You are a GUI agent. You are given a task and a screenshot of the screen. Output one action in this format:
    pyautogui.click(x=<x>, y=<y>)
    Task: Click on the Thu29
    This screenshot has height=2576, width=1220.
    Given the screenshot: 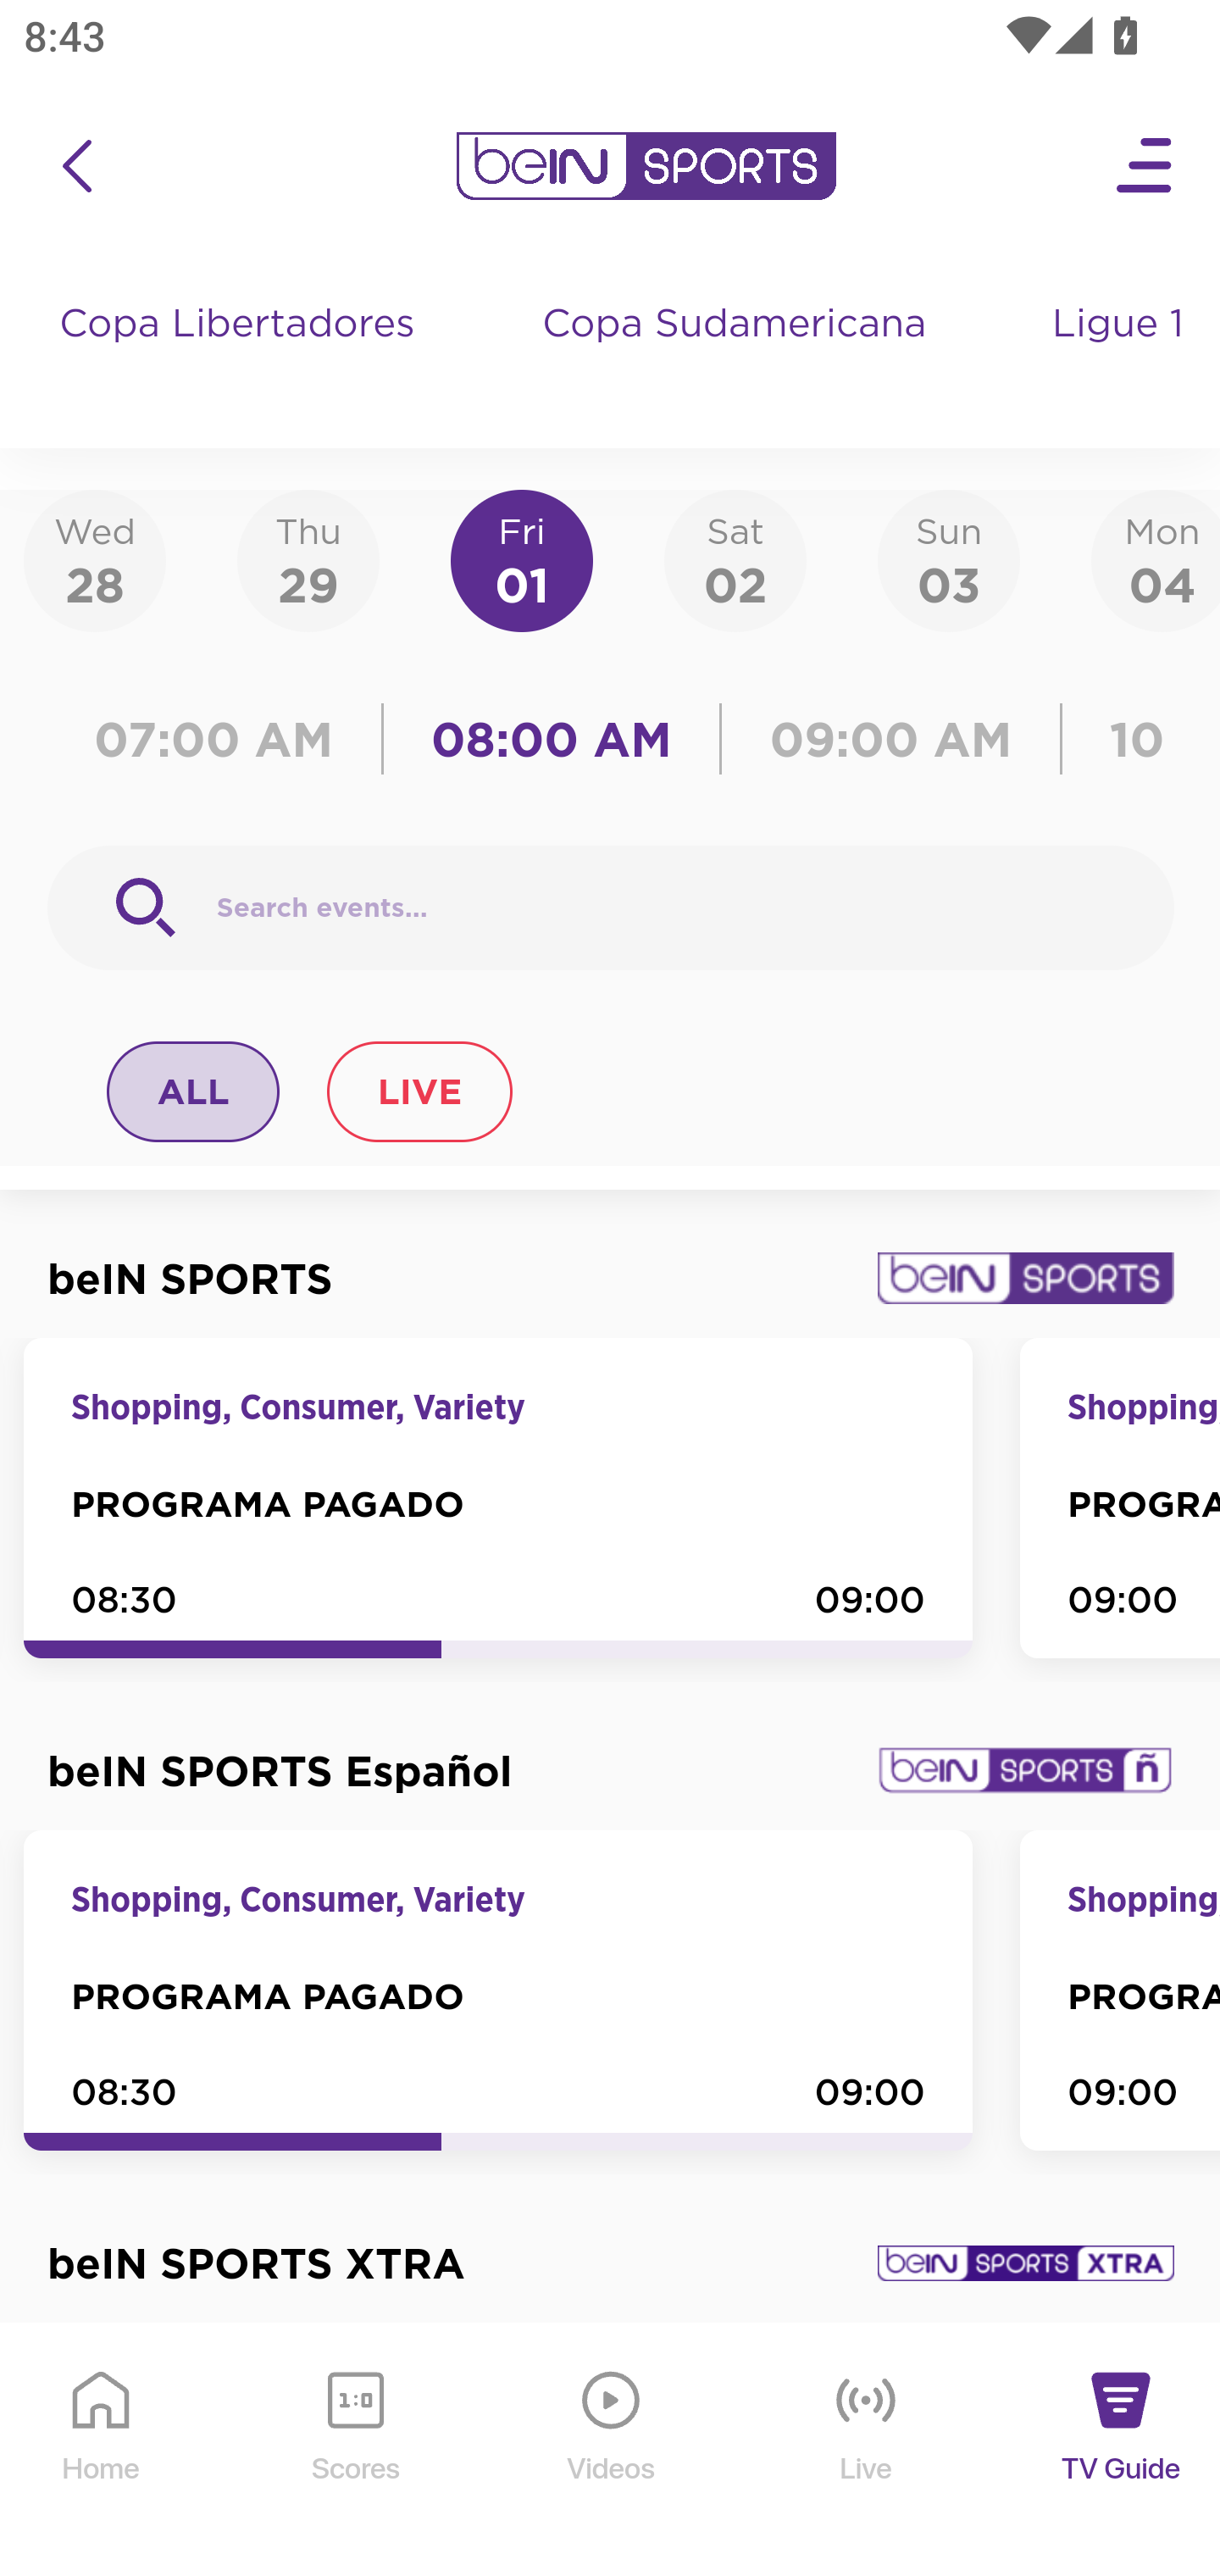 What is the action you would take?
    pyautogui.click(x=308, y=559)
    